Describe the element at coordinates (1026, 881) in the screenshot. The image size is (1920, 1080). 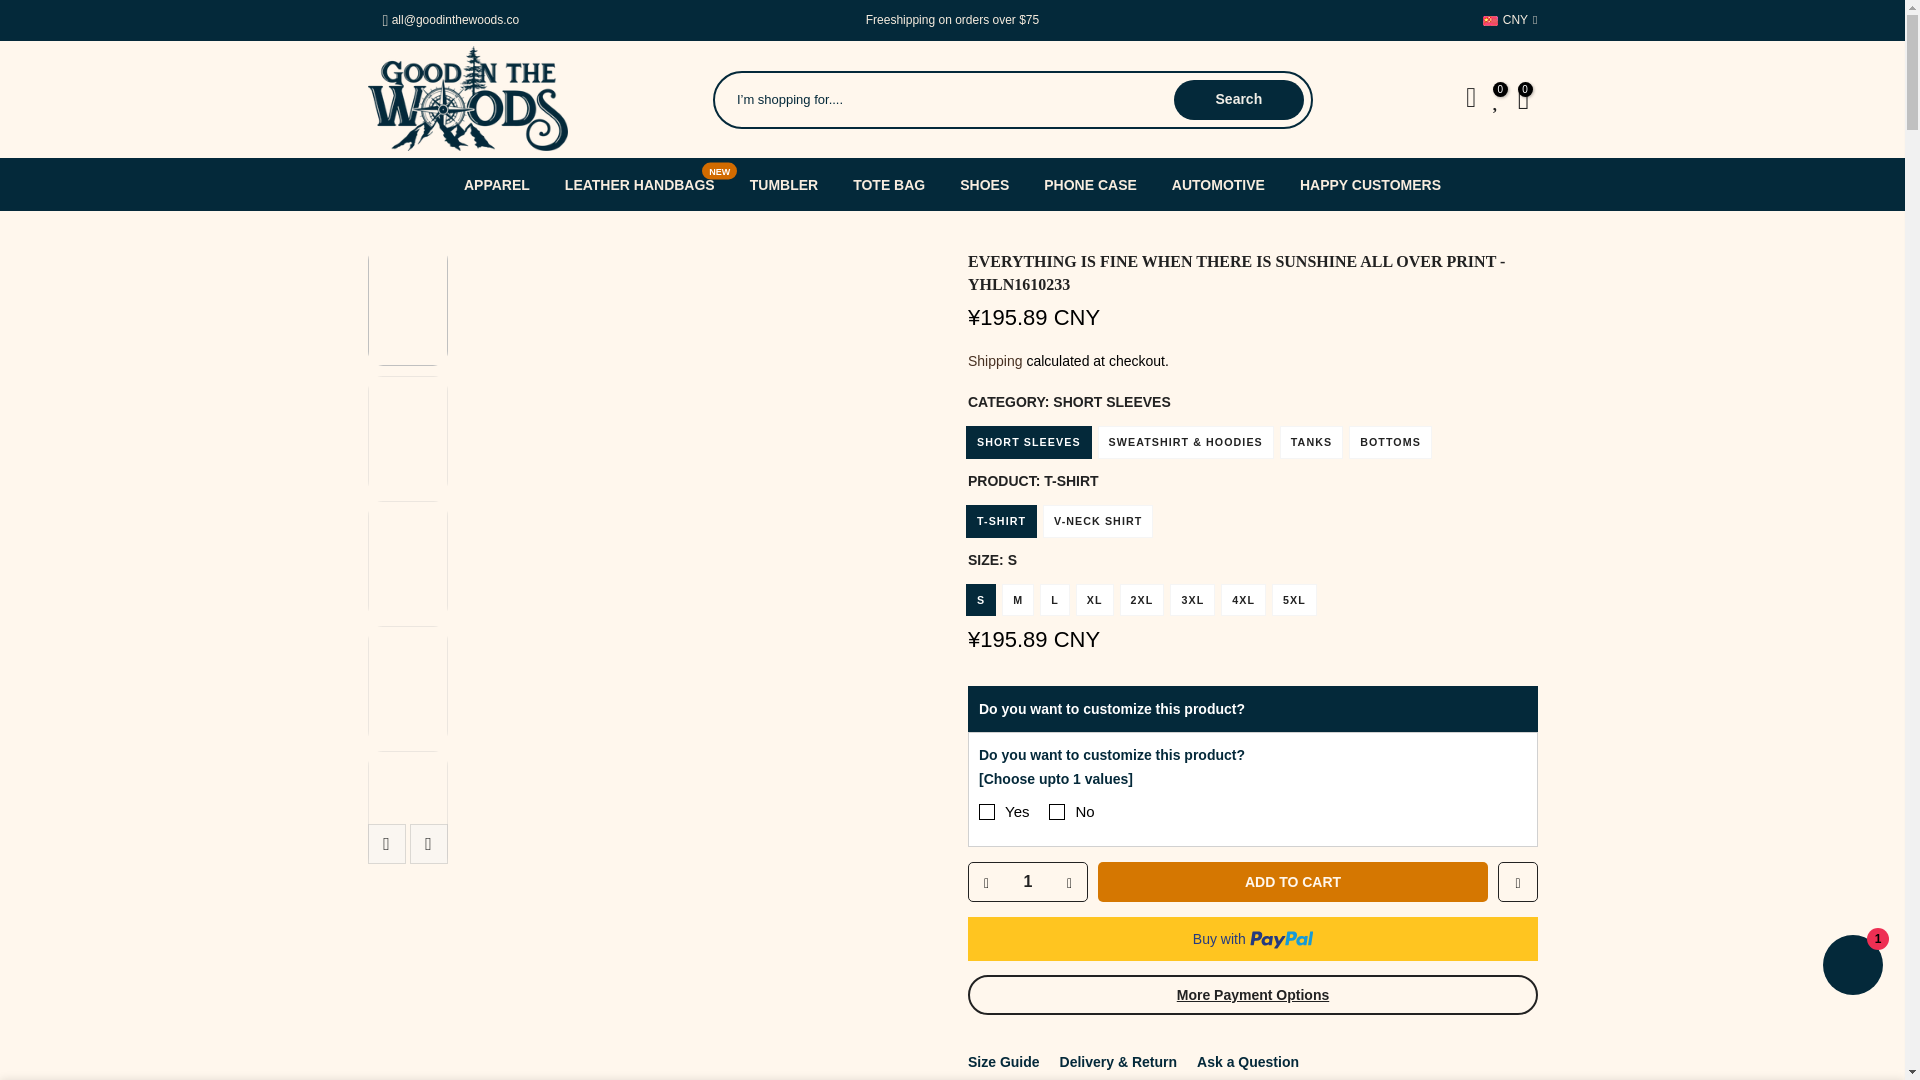
I see `1` at that location.